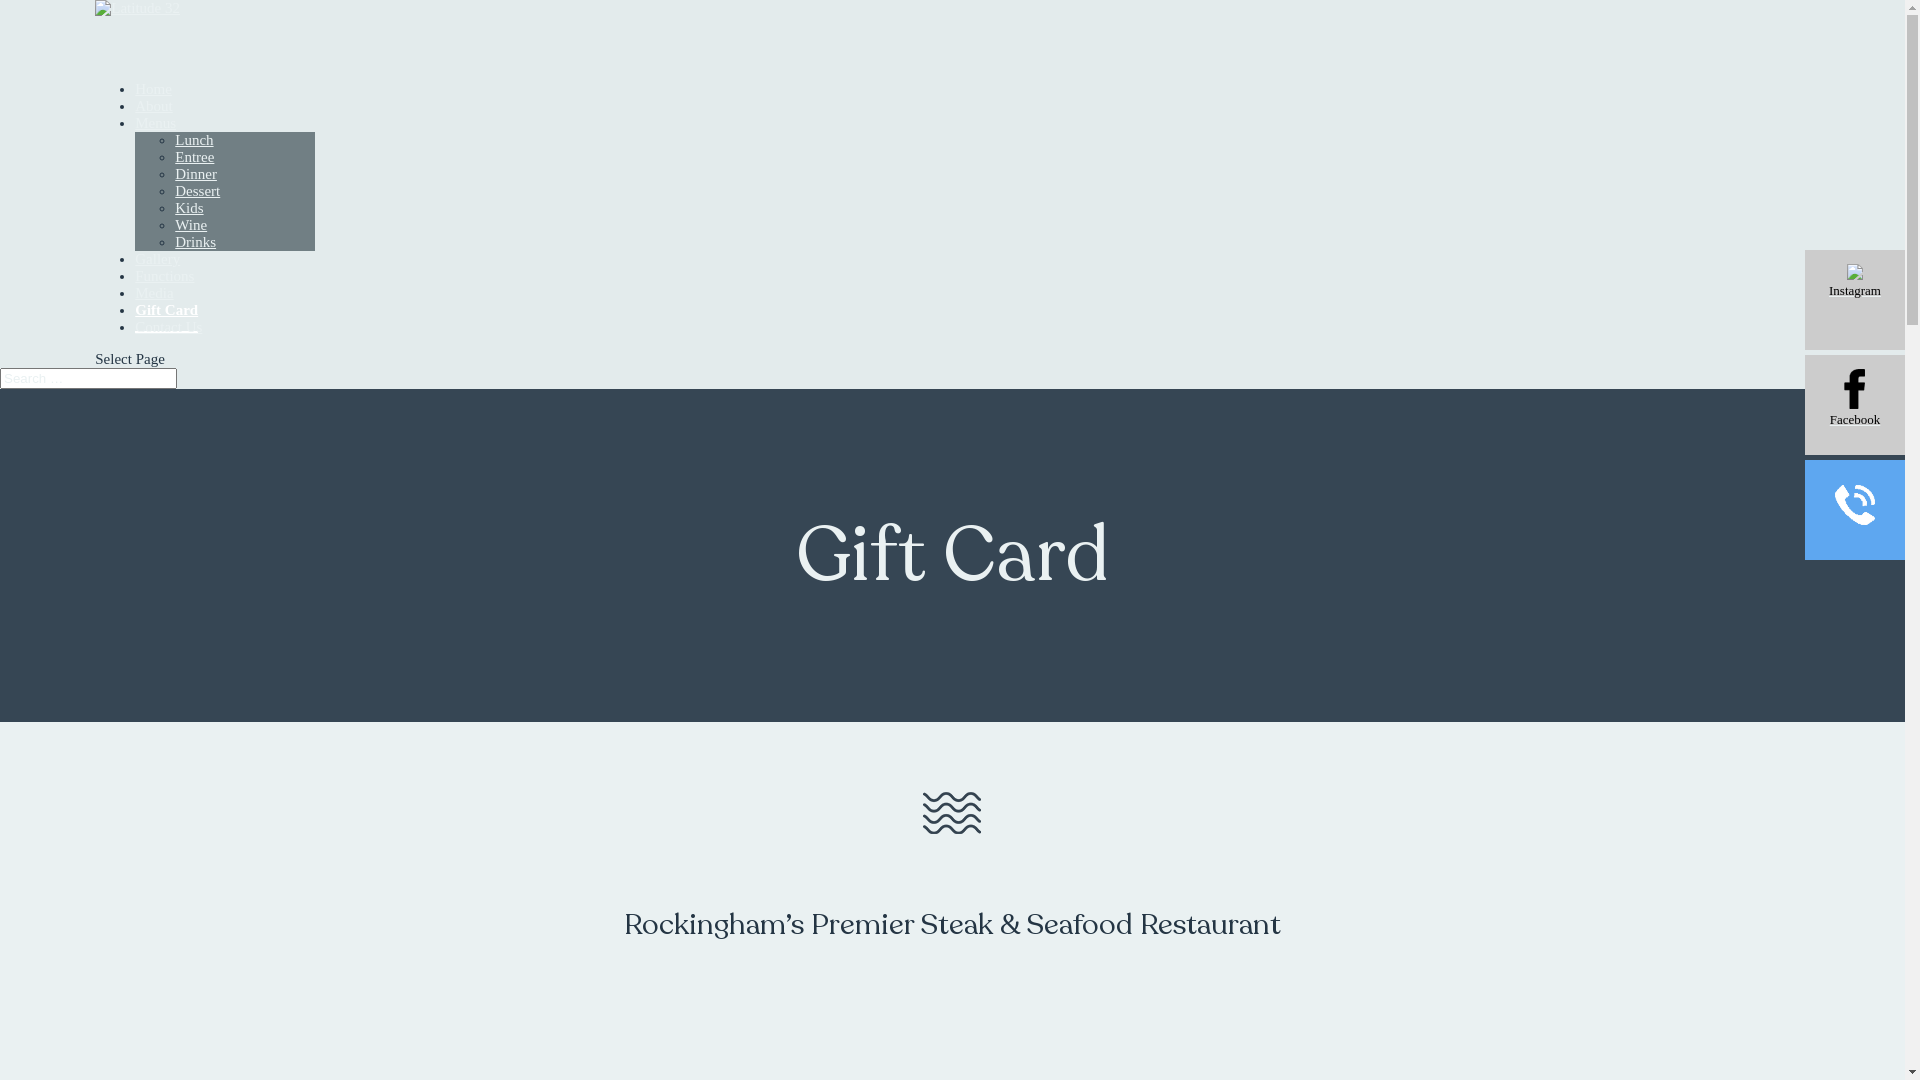 The width and height of the screenshot is (1920, 1080). What do you see at coordinates (166, 318) in the screenshot?
I see `Gift Card` at bounding box center [166, 318].